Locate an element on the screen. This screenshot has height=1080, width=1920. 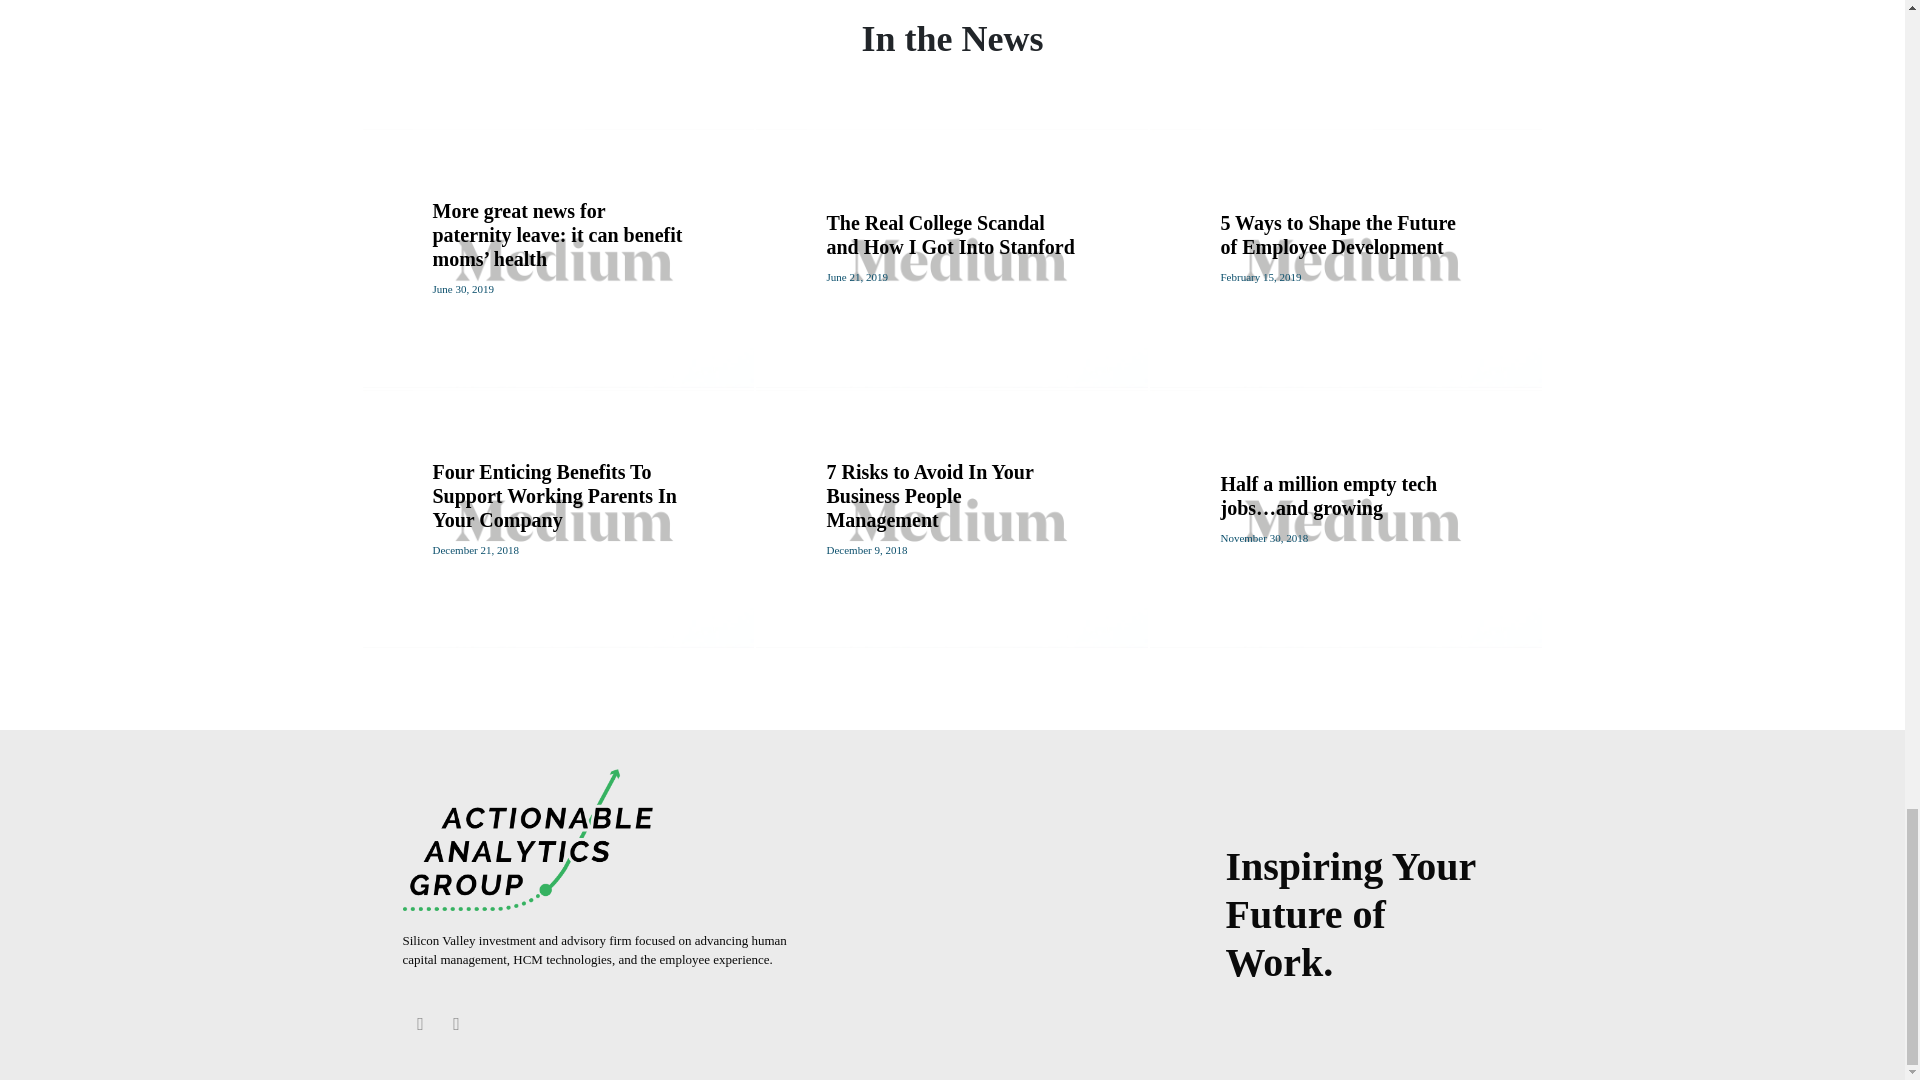
5 Ways to Shape the Future of Employee Development is located at coordinates (1337, 234).